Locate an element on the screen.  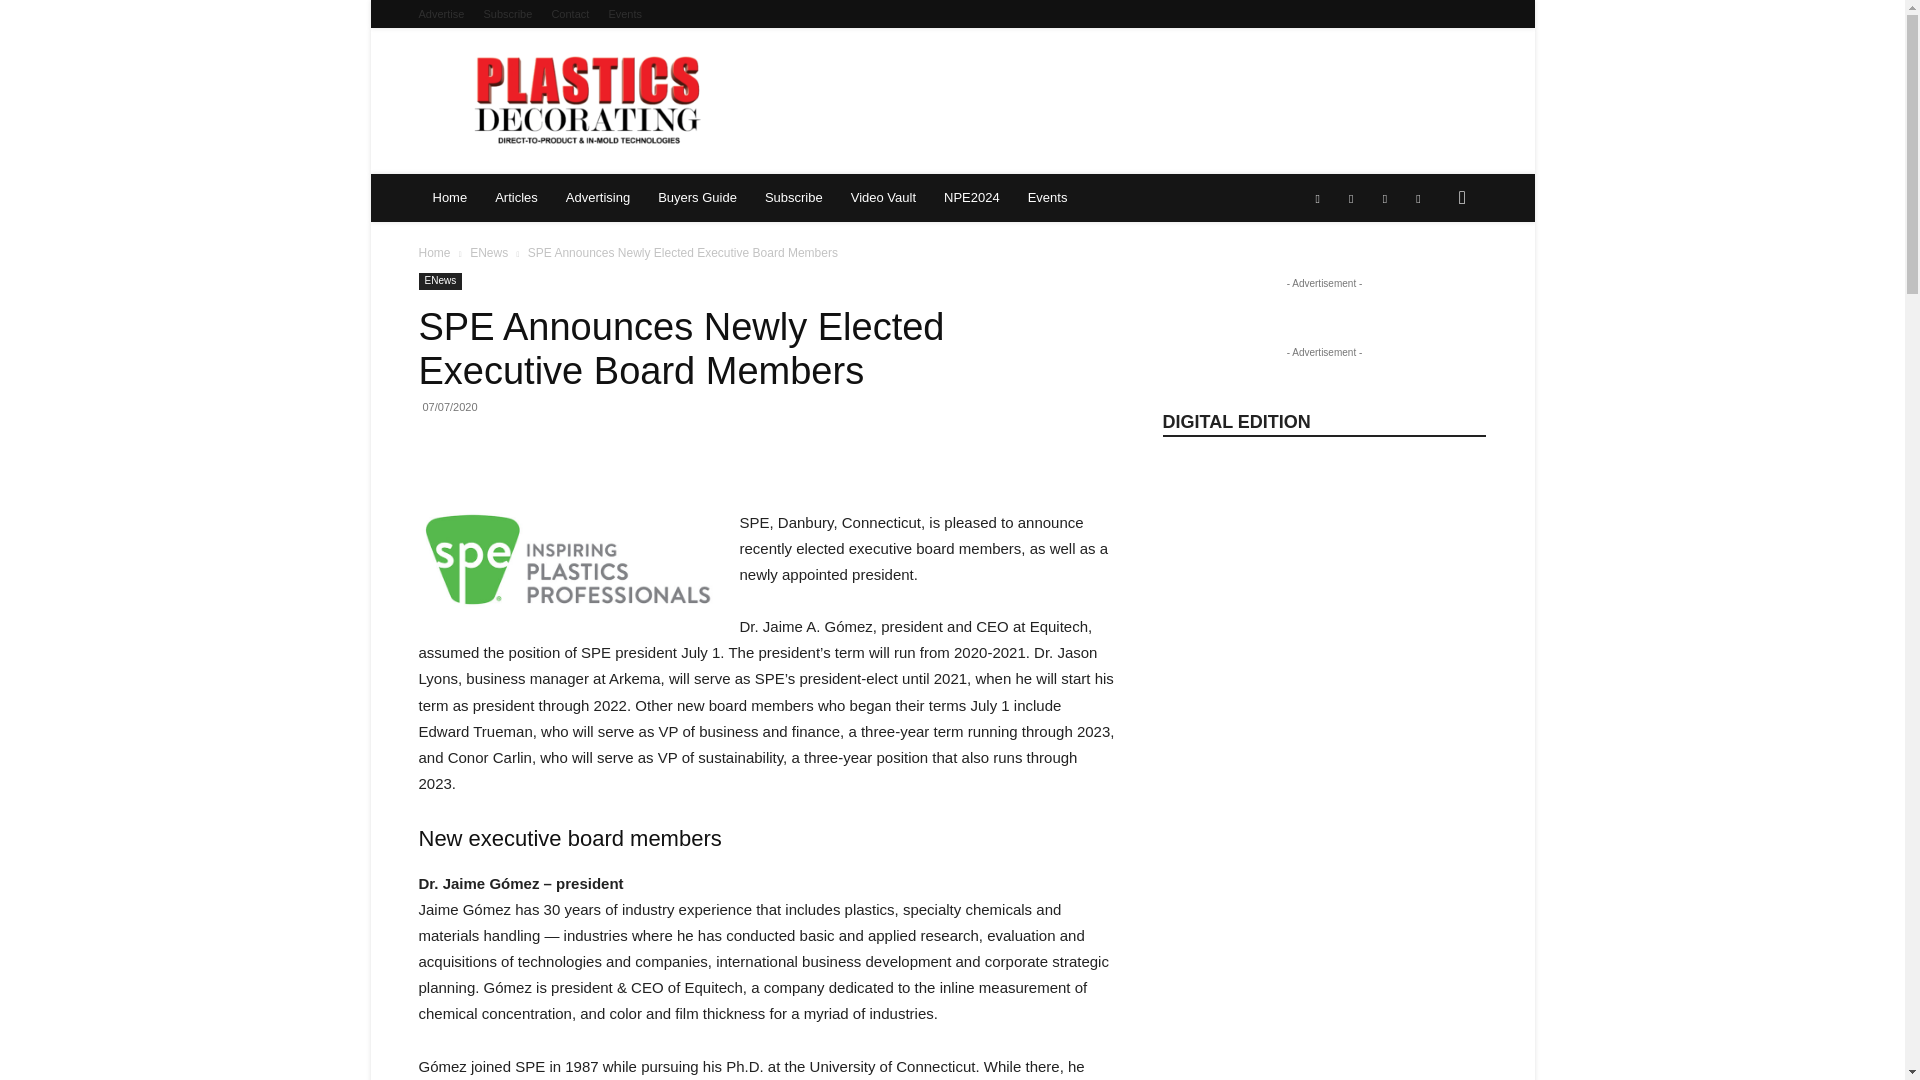
Home is located at coordinates (450, 198).